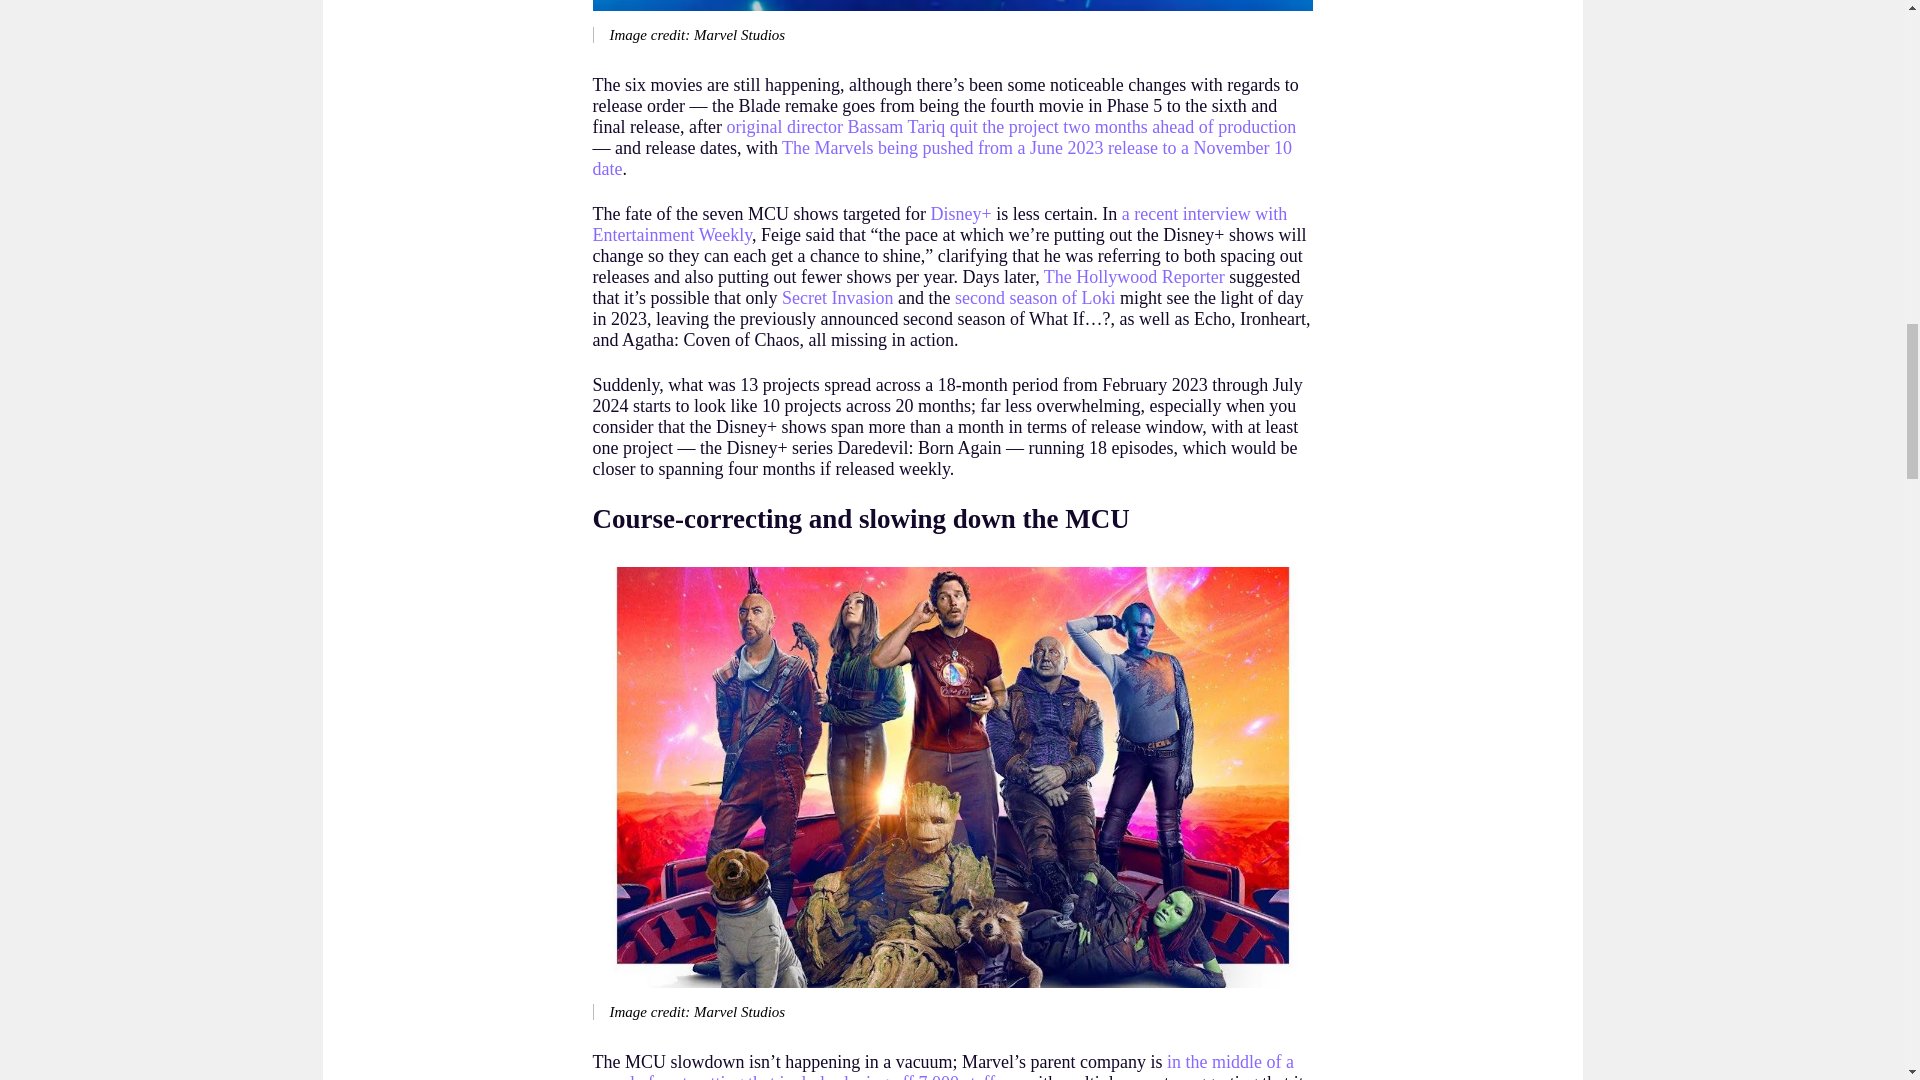 The image size is (1920, 1080). What do you see at coordinates (938, 224) in the screenshot?
I see `a recent interview with Entertainment Weekly` at bounding box center [938, 224].